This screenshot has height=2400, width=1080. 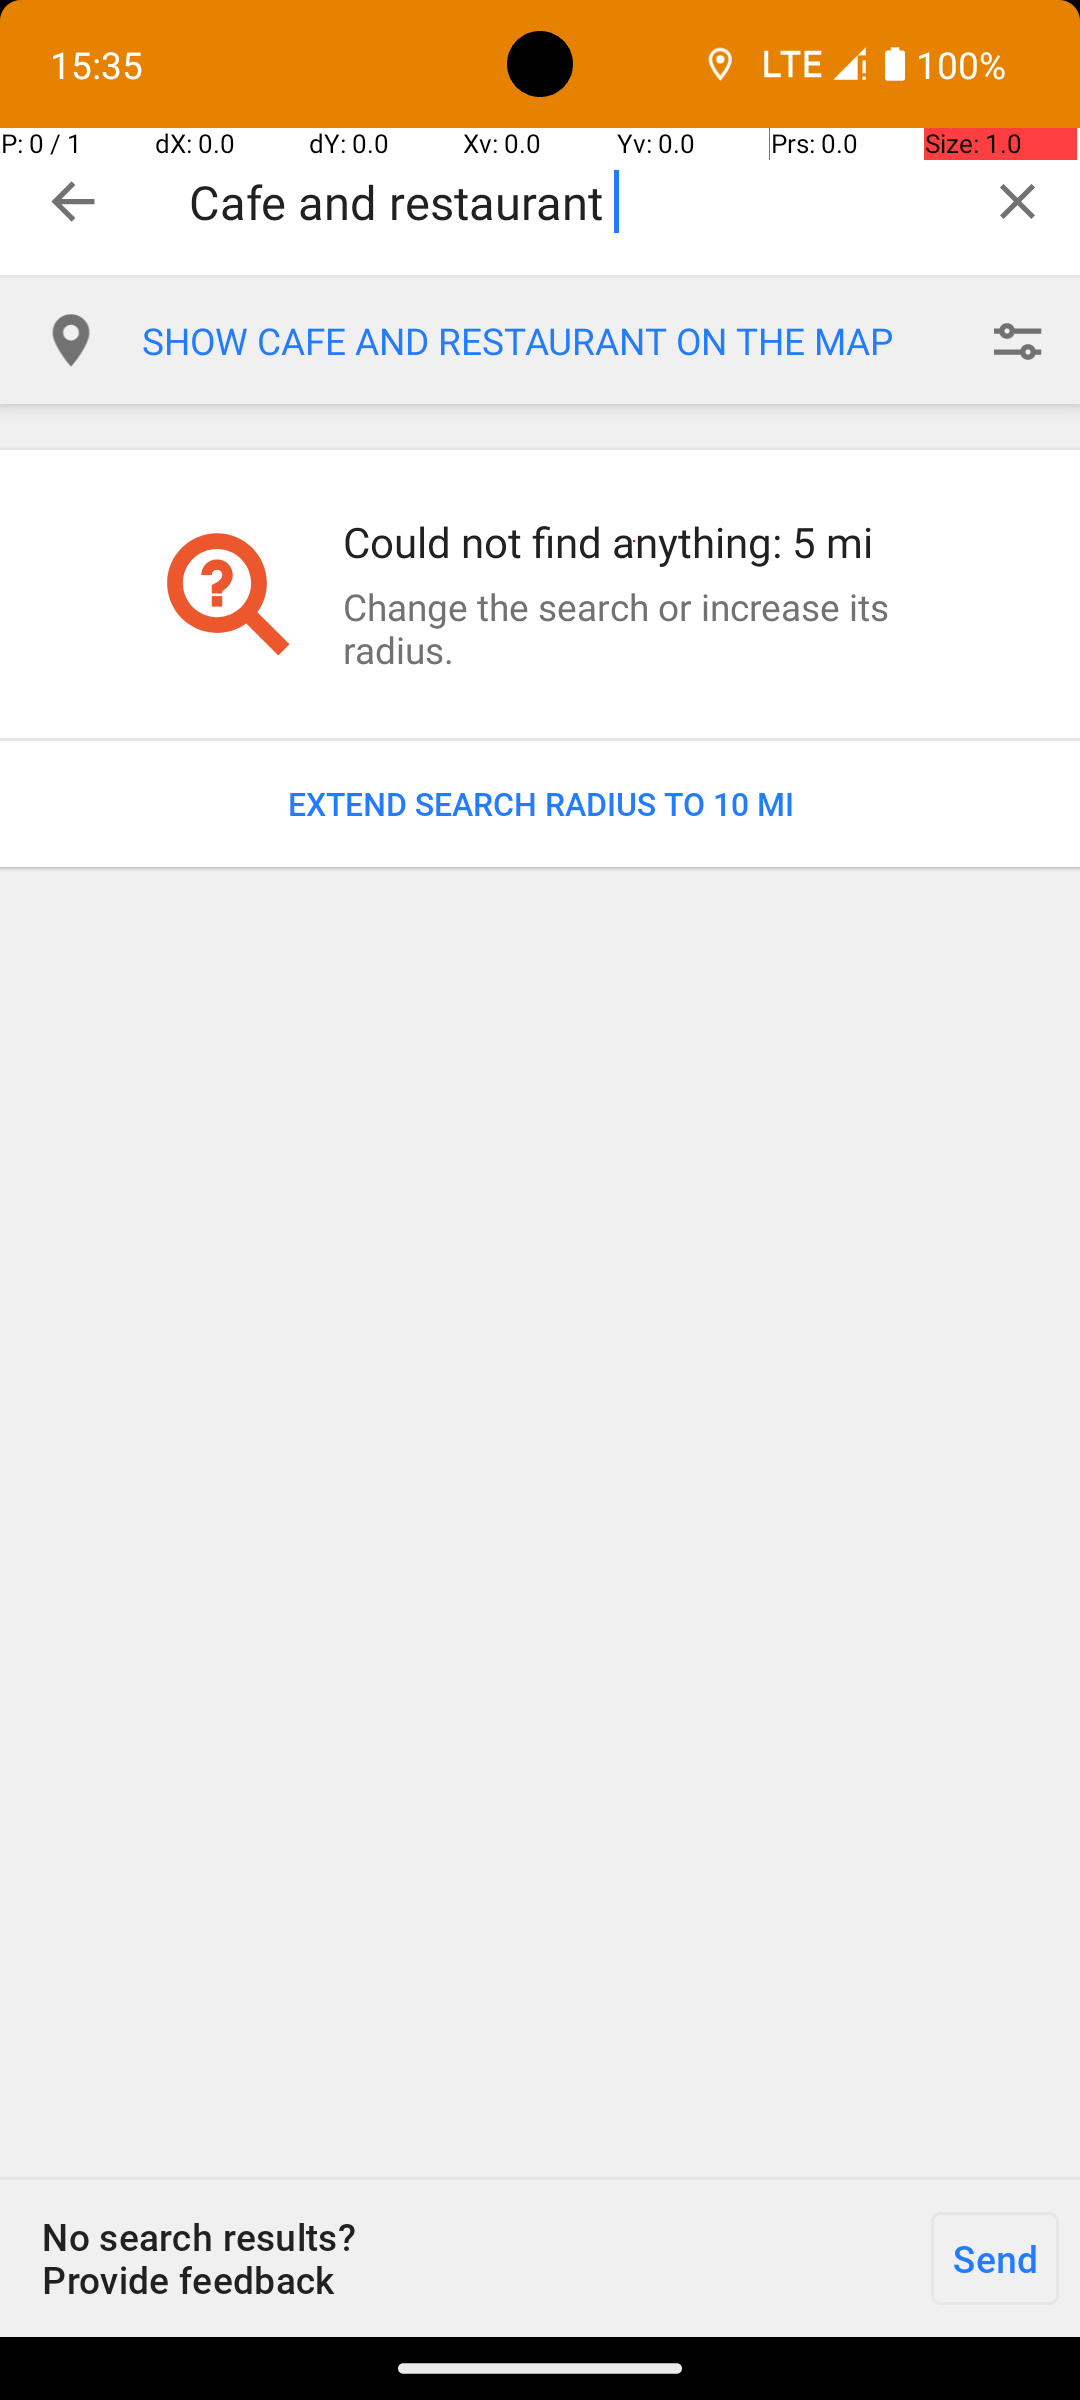 I want to click on SHOW CAFE AND RESTAURANT ON THE MAP, so click(x=548, y=341).